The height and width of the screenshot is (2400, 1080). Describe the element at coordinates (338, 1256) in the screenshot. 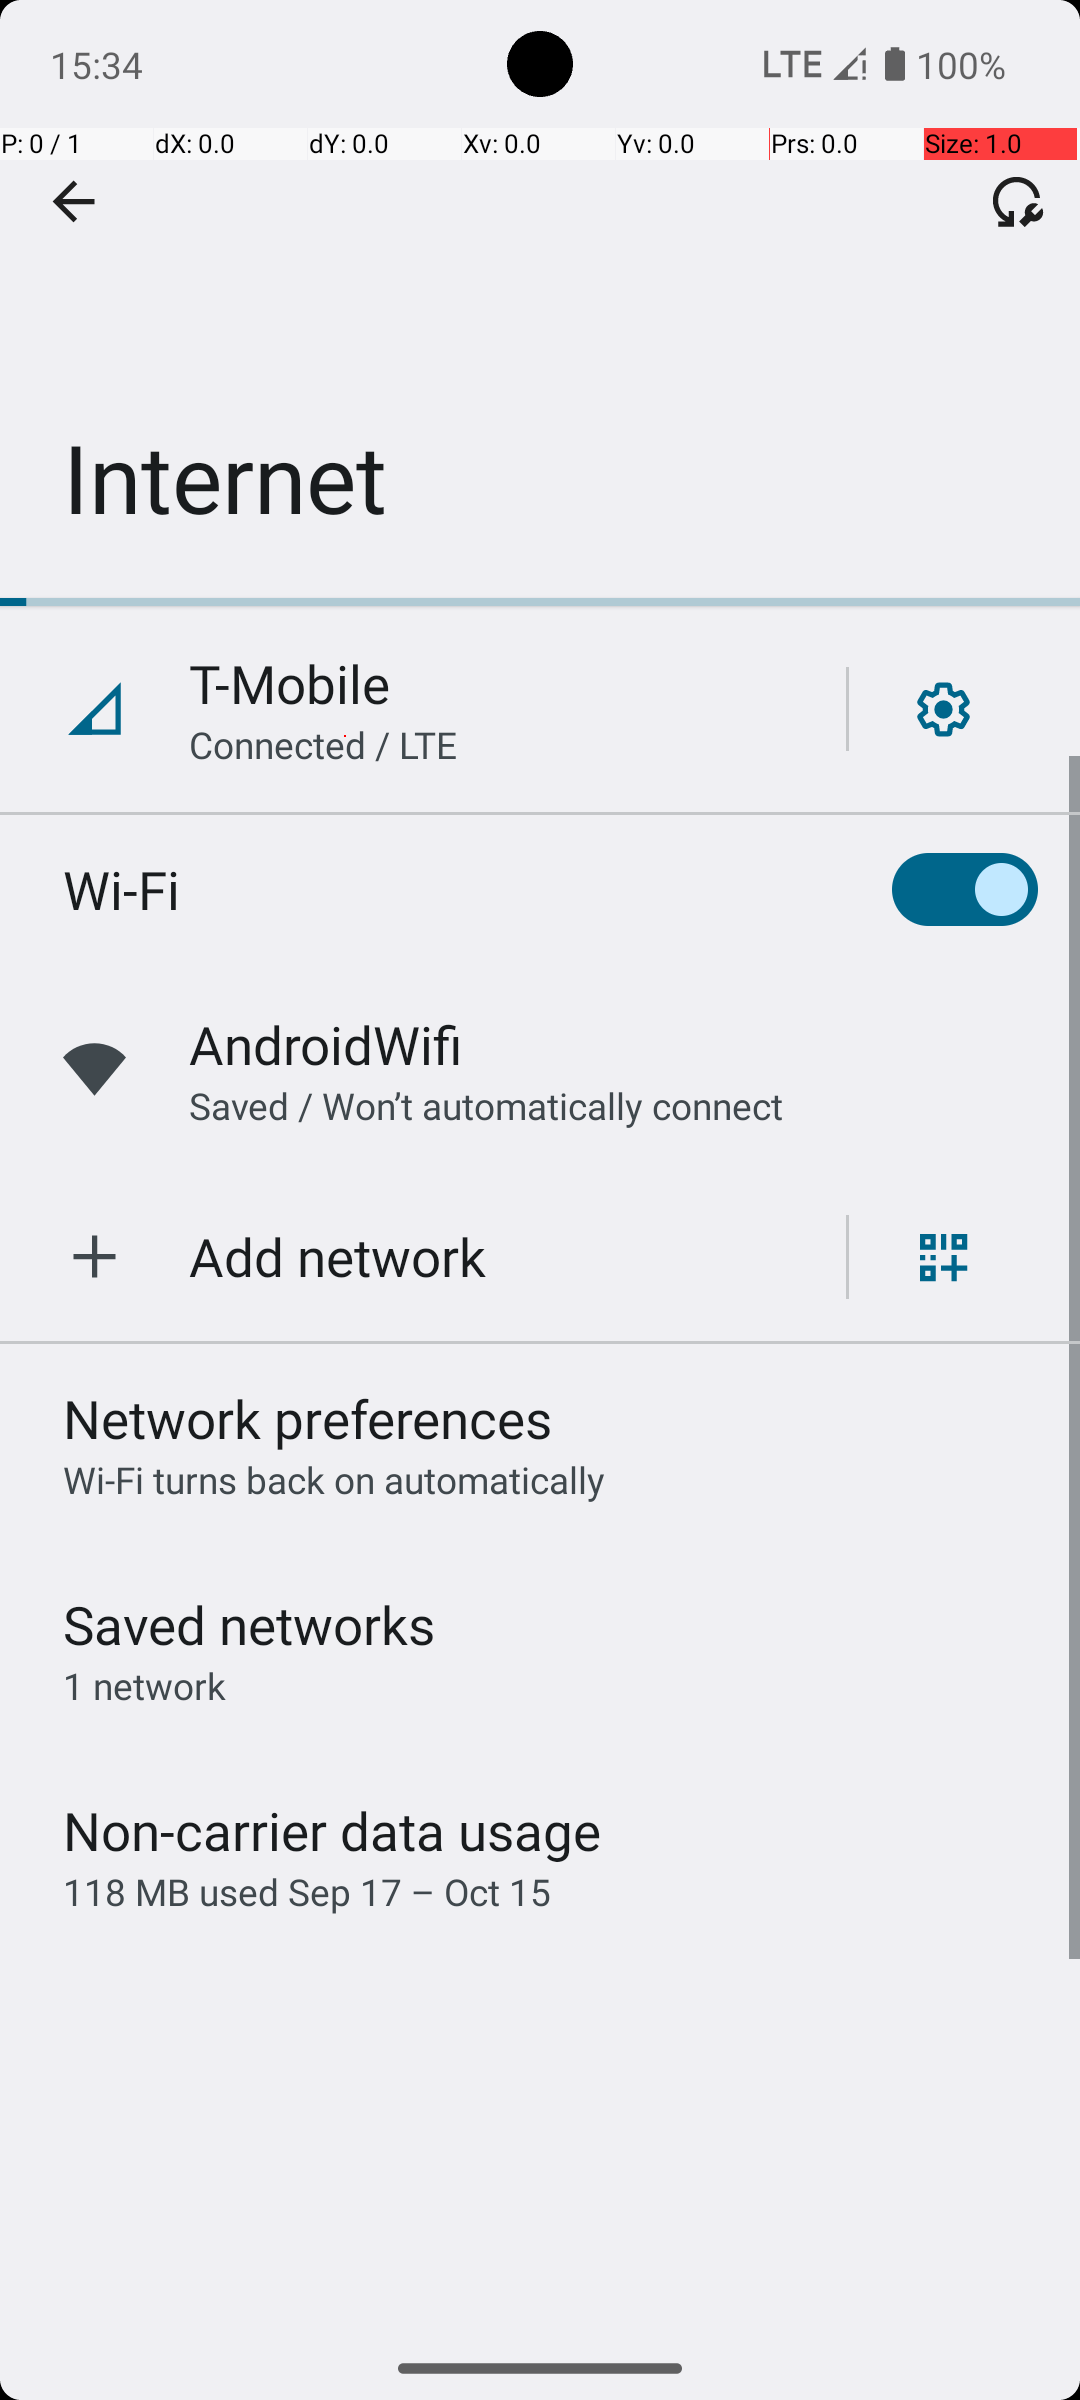

I see `Add network` at that location.